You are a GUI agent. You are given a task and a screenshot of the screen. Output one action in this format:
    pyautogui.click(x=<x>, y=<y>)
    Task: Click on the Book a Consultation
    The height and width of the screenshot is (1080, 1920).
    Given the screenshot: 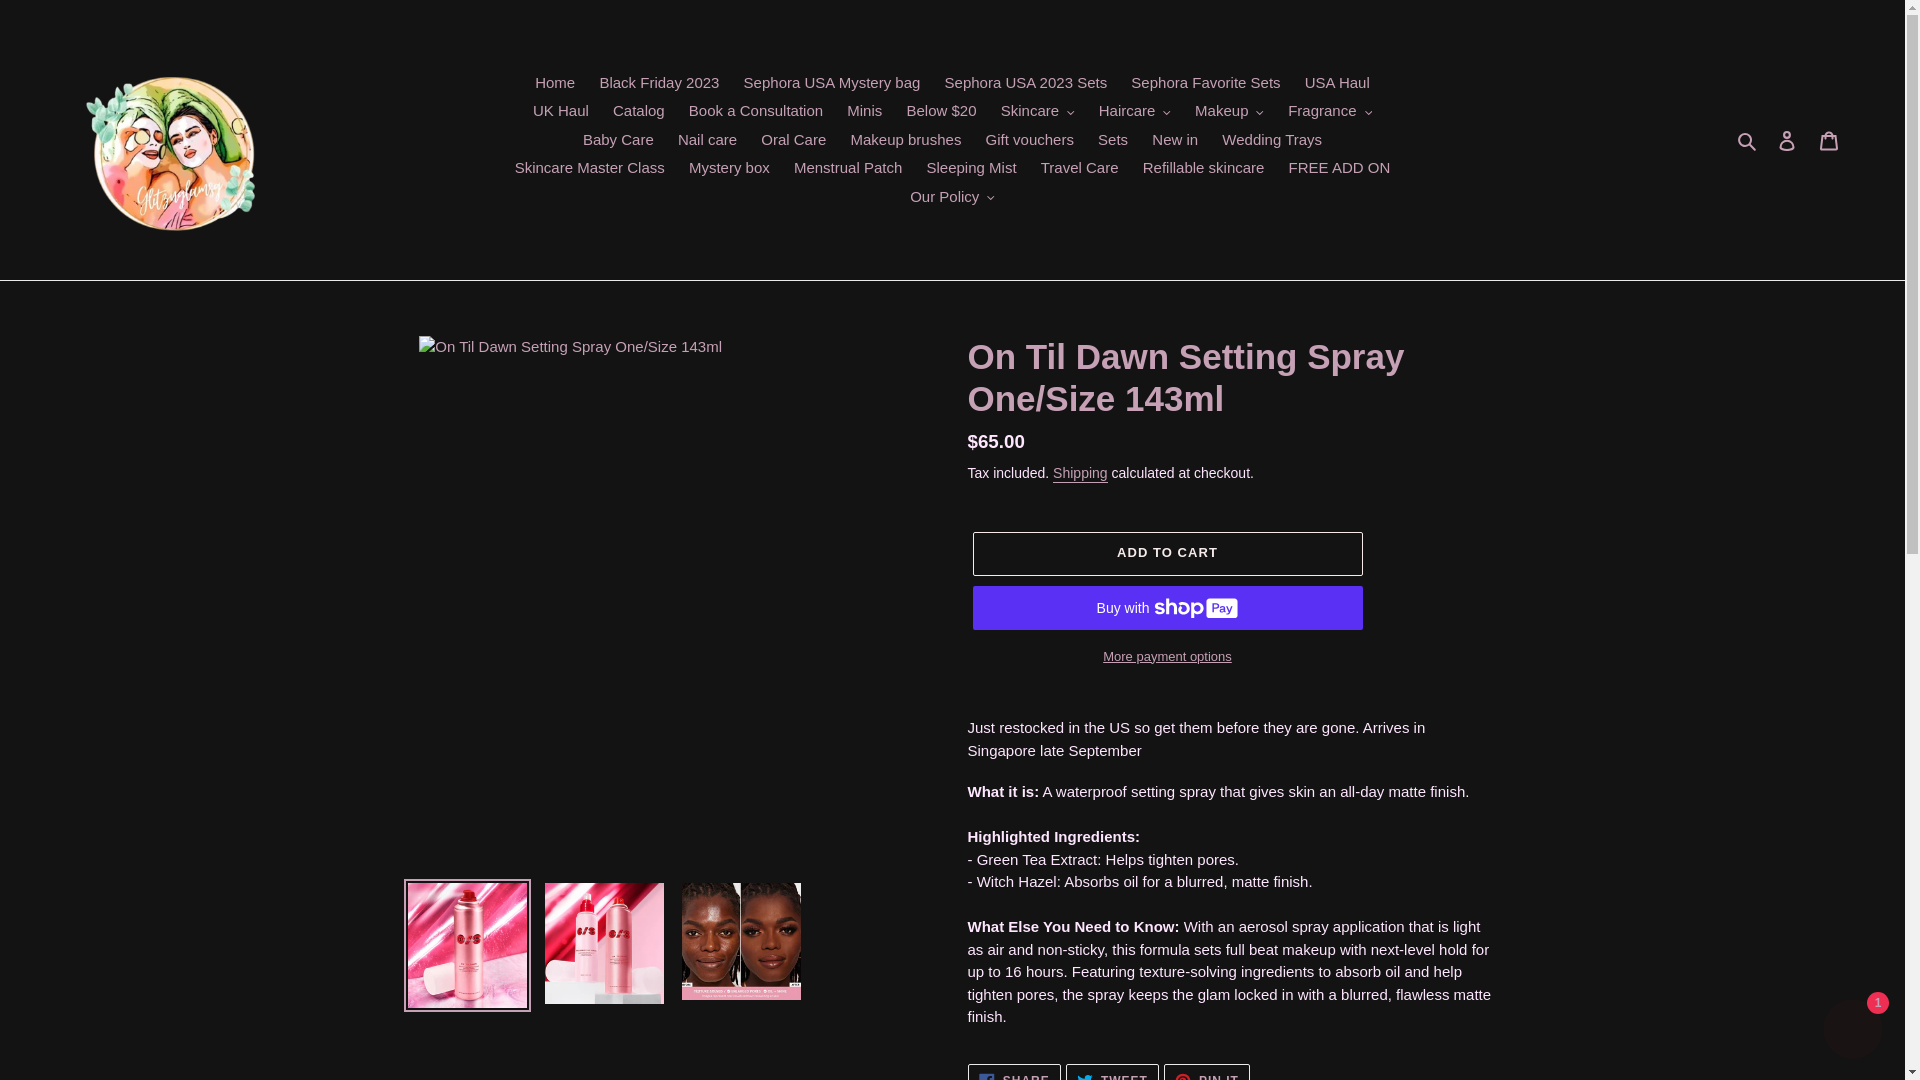 What is the action you would take?
    pyautogui.click(x=756, y=112)
    